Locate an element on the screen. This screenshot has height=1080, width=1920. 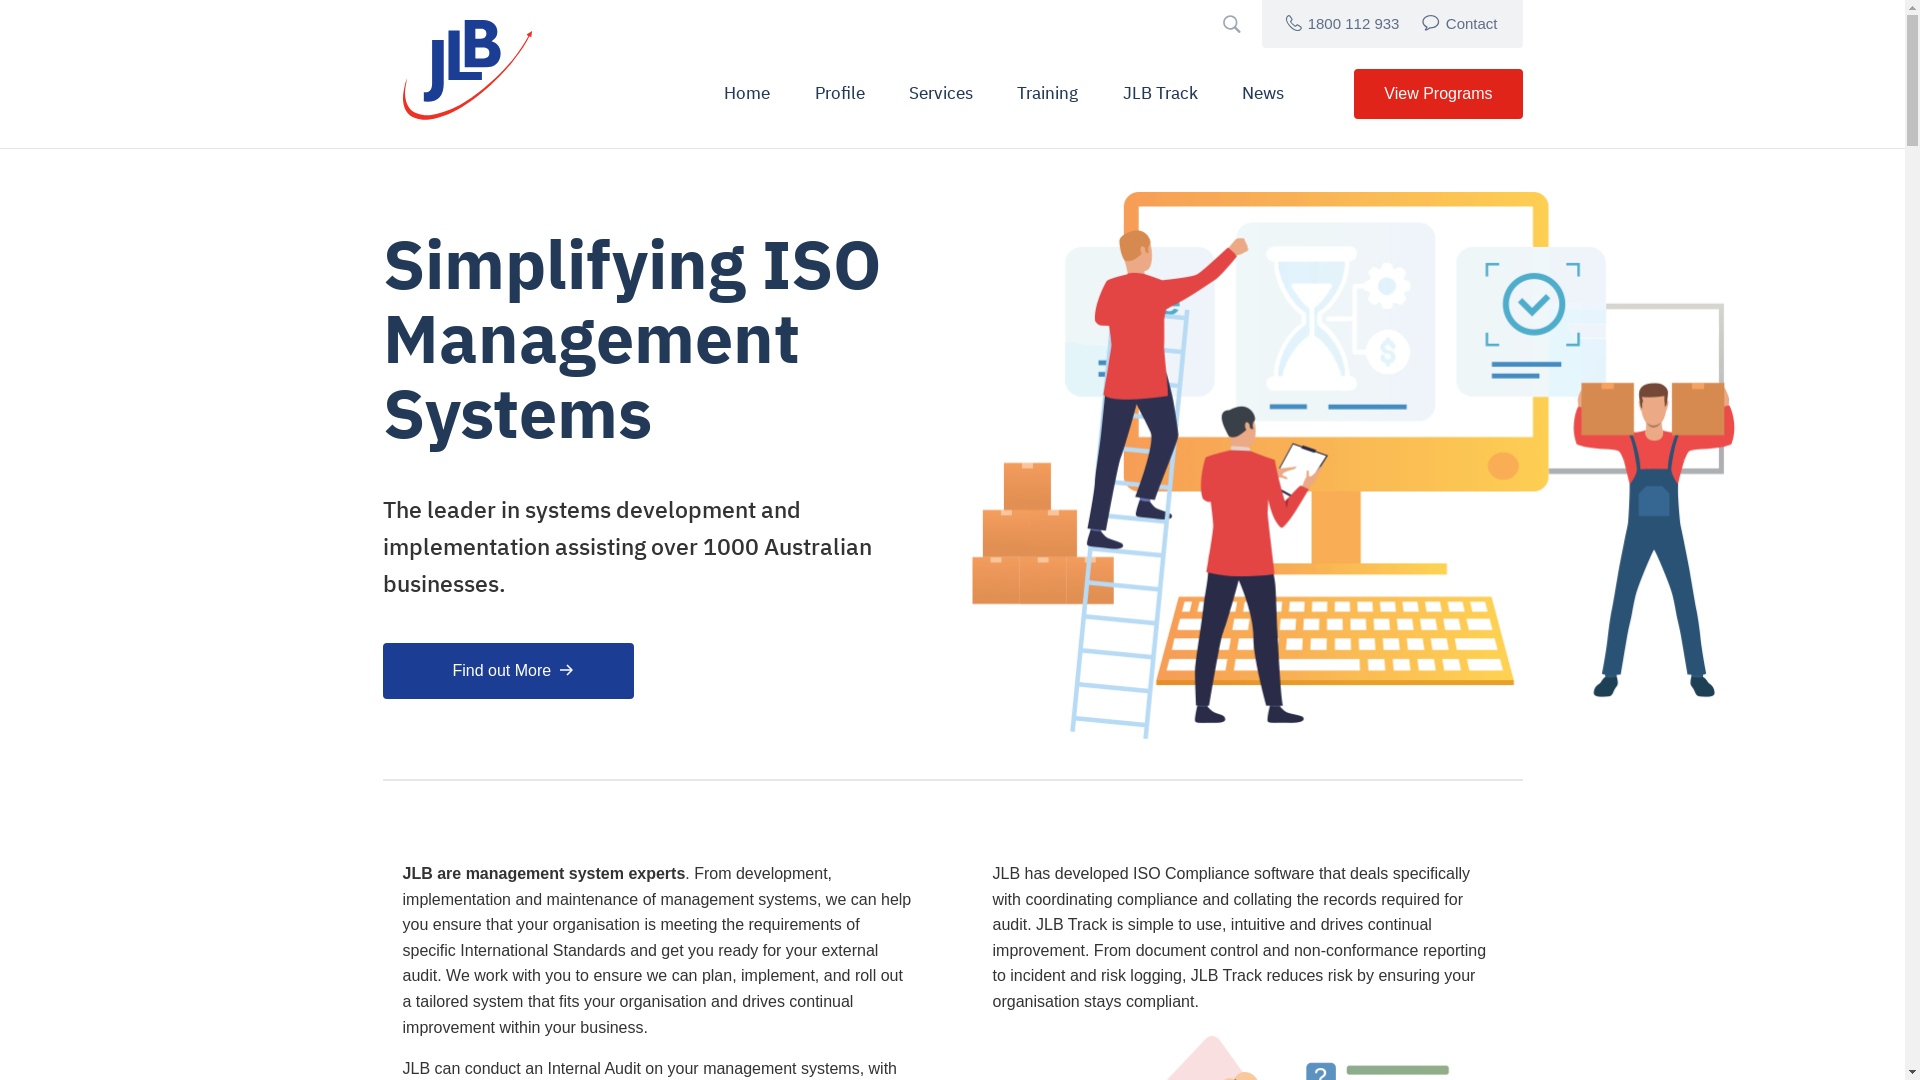
Training is located at coordinates (1048, 94).